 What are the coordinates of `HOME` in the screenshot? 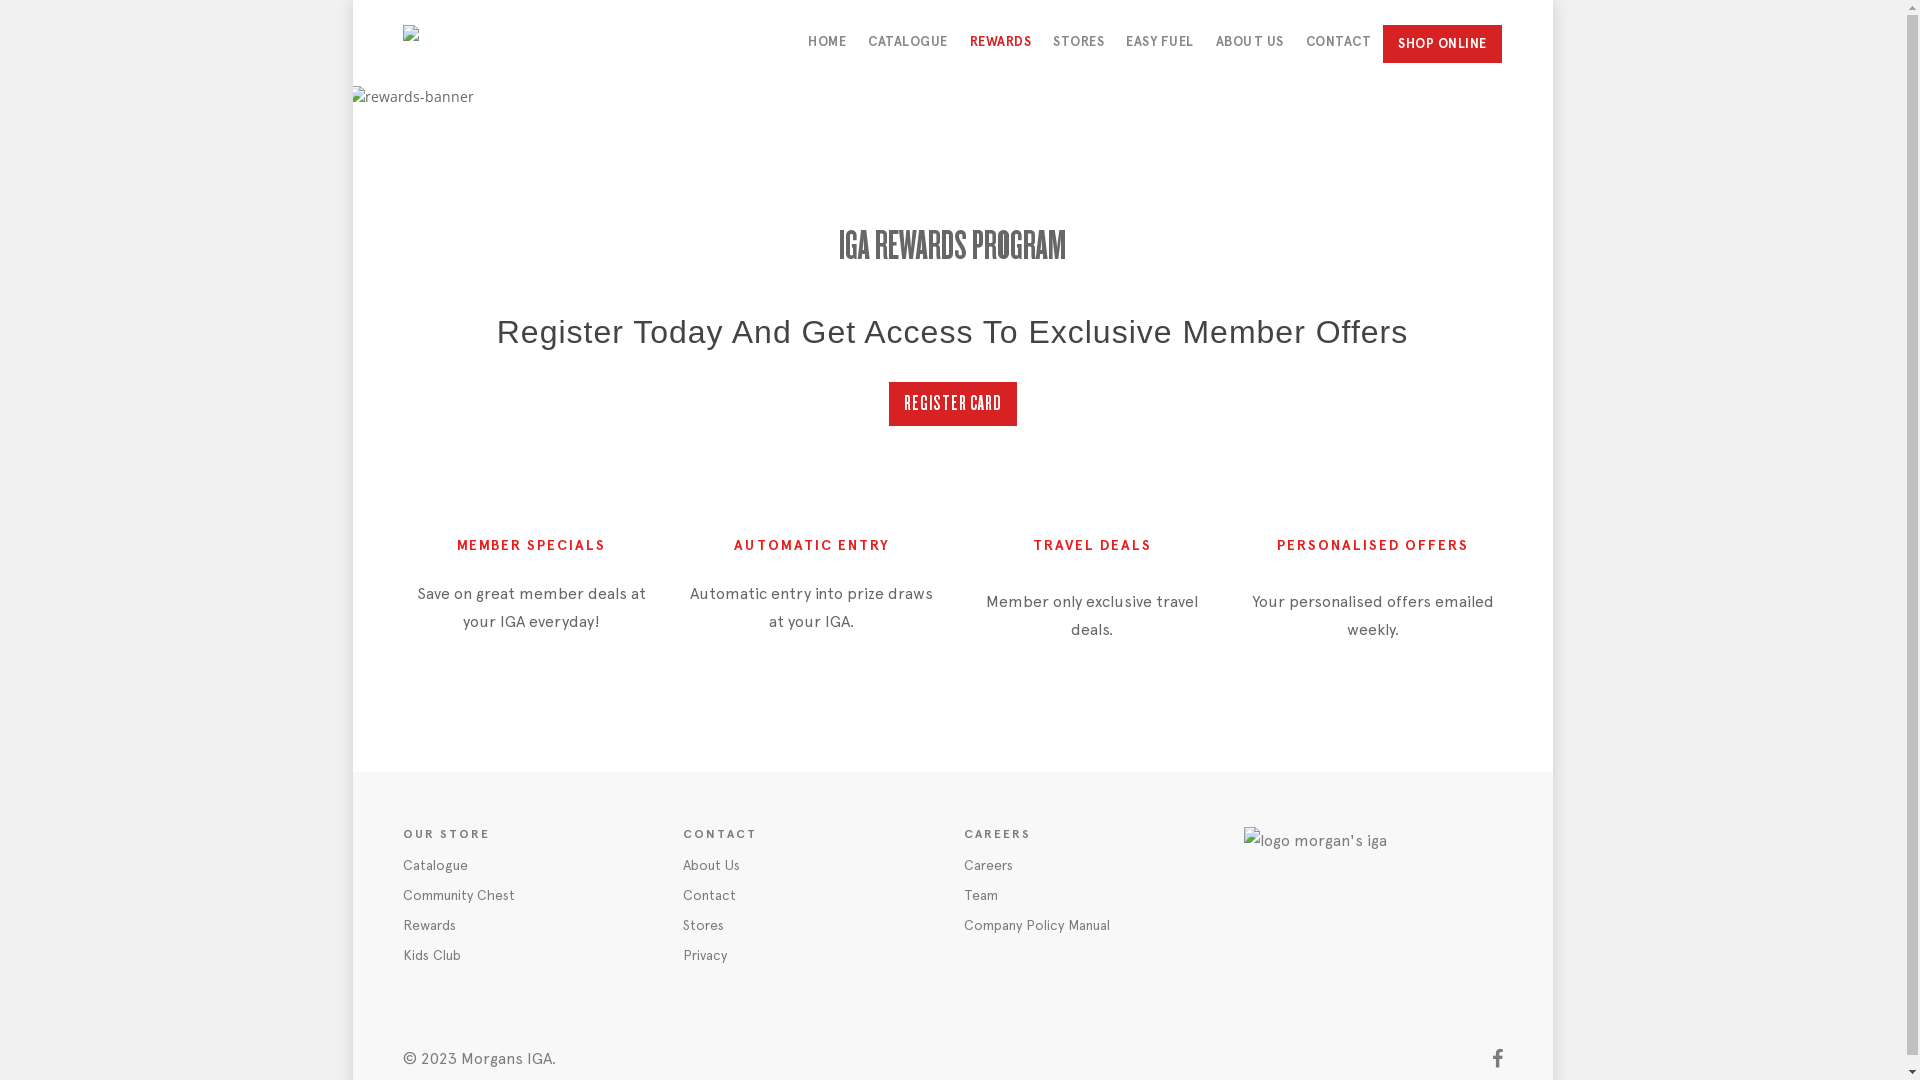 It's located at (827, 54).